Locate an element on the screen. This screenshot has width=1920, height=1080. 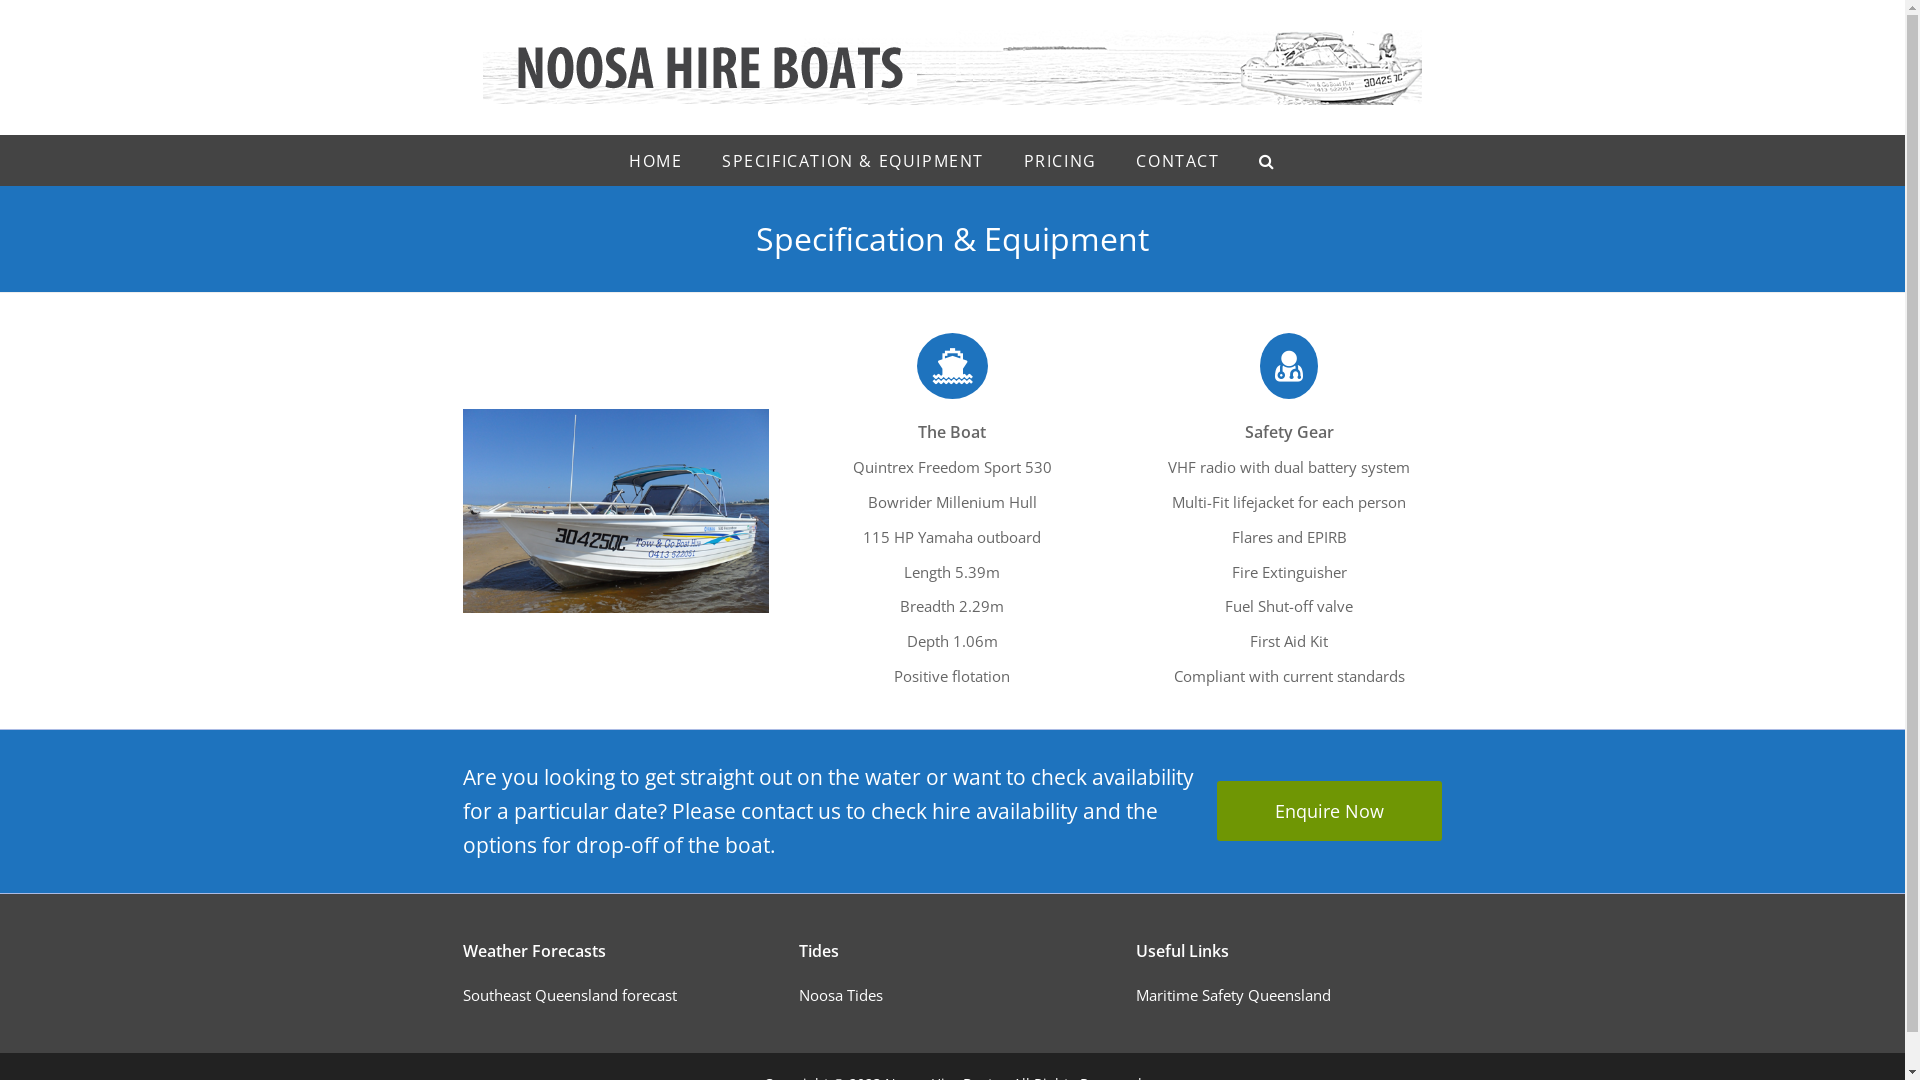
PRICING is located at coordinates (1060, 161).